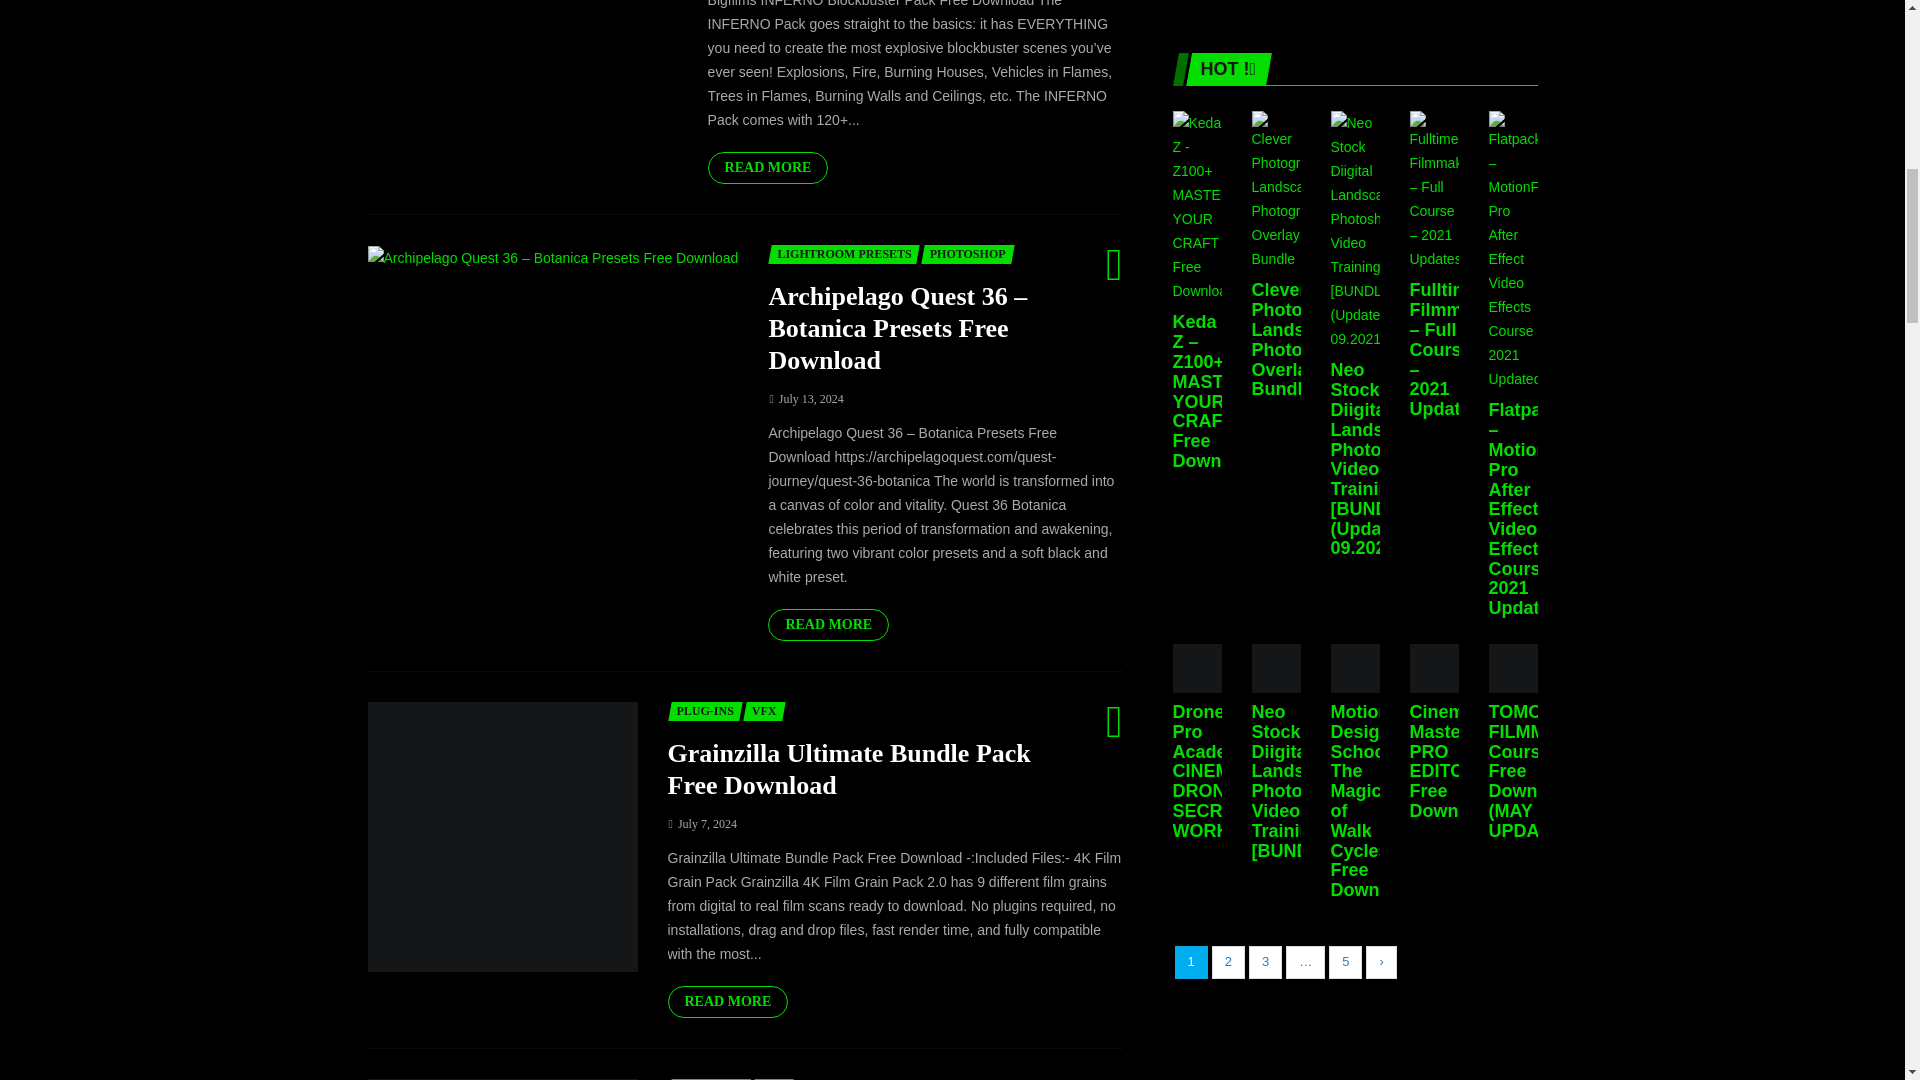 This screenshot has width=1920, height=1080. Describe the element at coordinates (958, 539) in the screenshot. I see `Search` at that location.